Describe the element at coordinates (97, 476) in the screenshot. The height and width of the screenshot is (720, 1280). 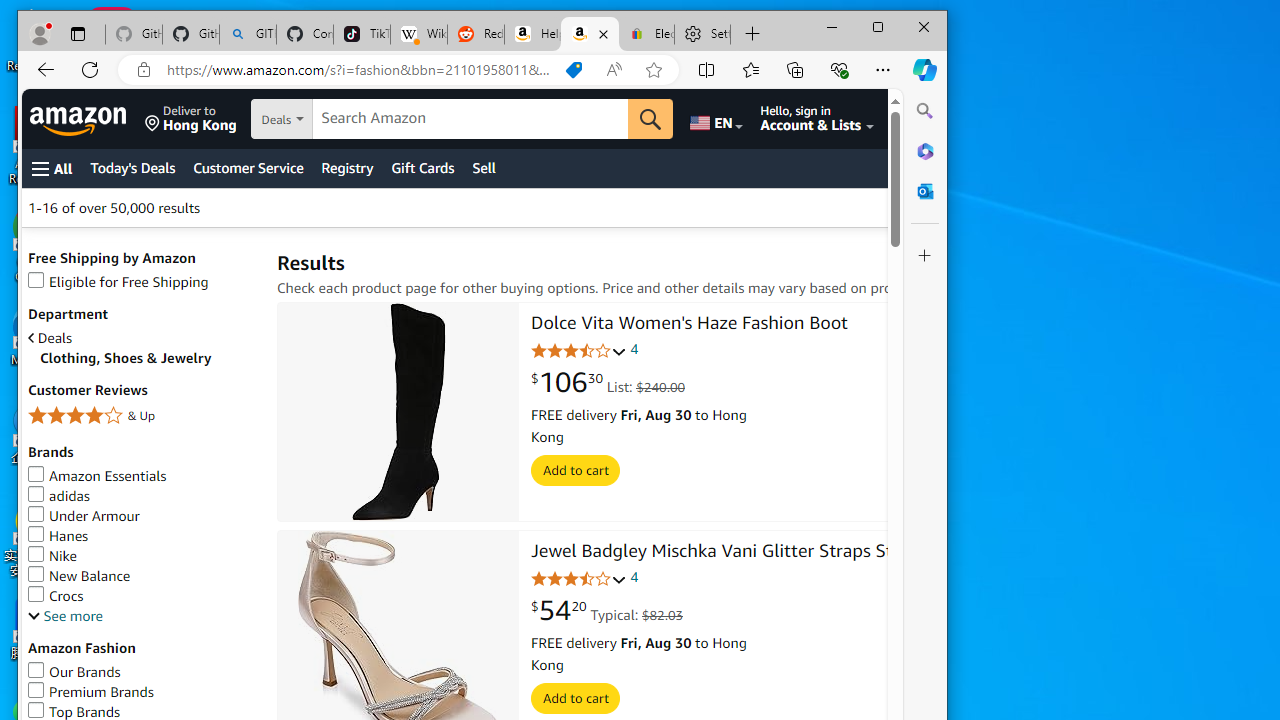
I see `Amazon Essentials` at that location.